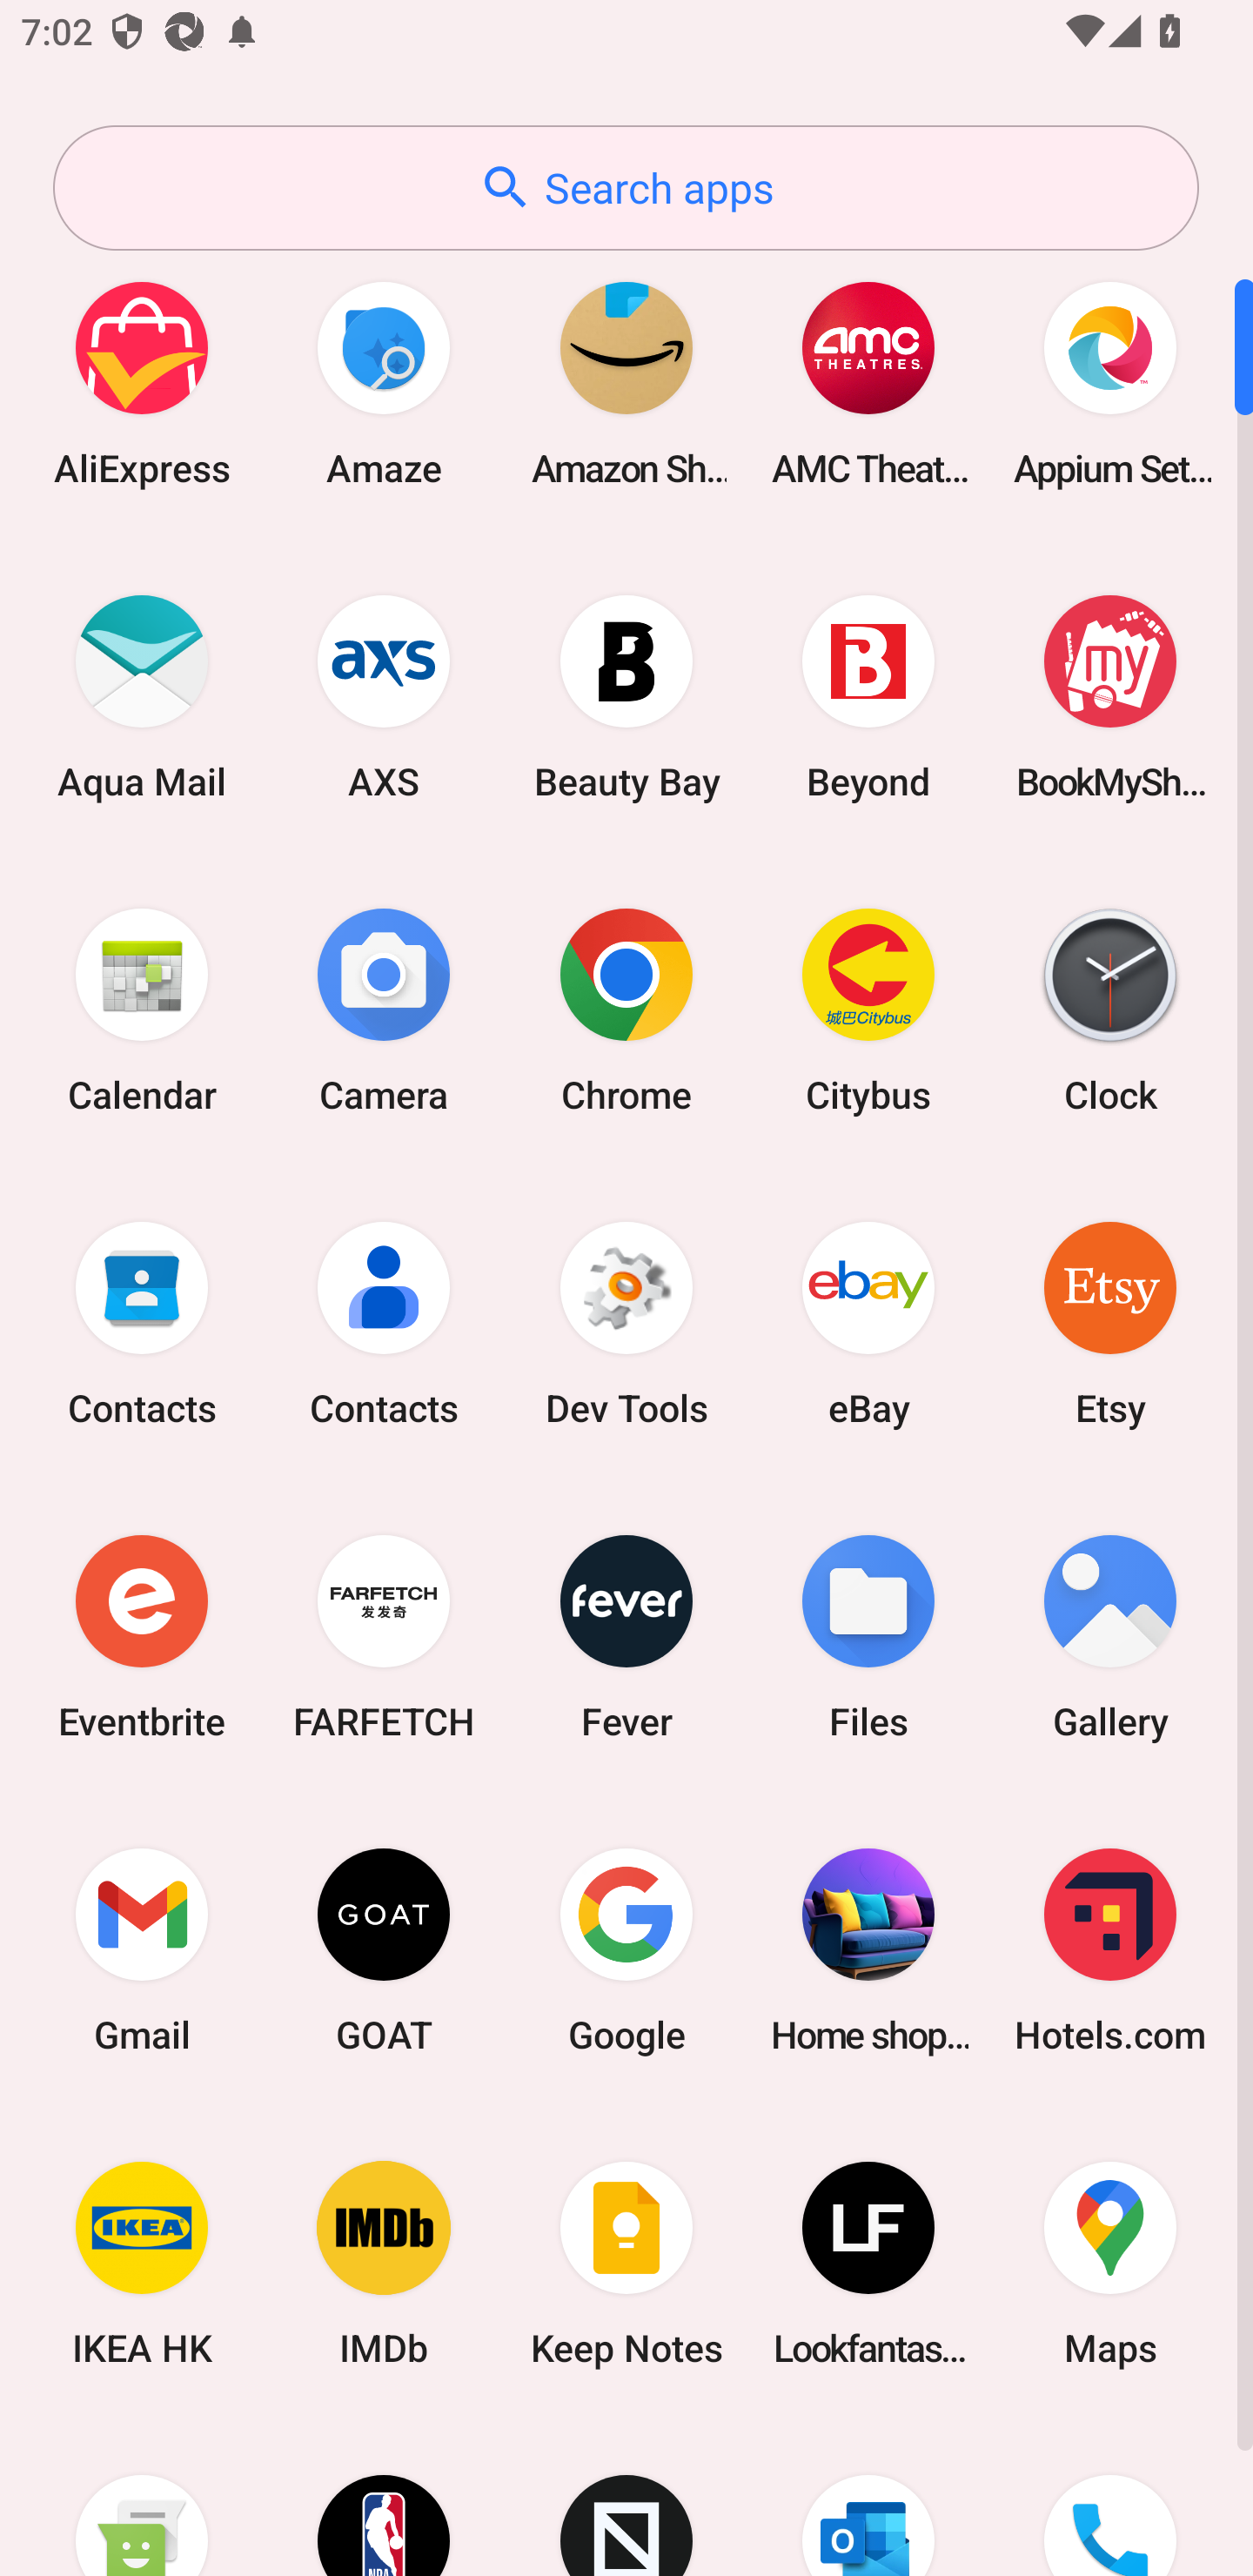 This screenshot has width=1253, height=2576. Describe the element at coordinates (868, 1949) in the screenshot. I see `Home shopping` at that location.